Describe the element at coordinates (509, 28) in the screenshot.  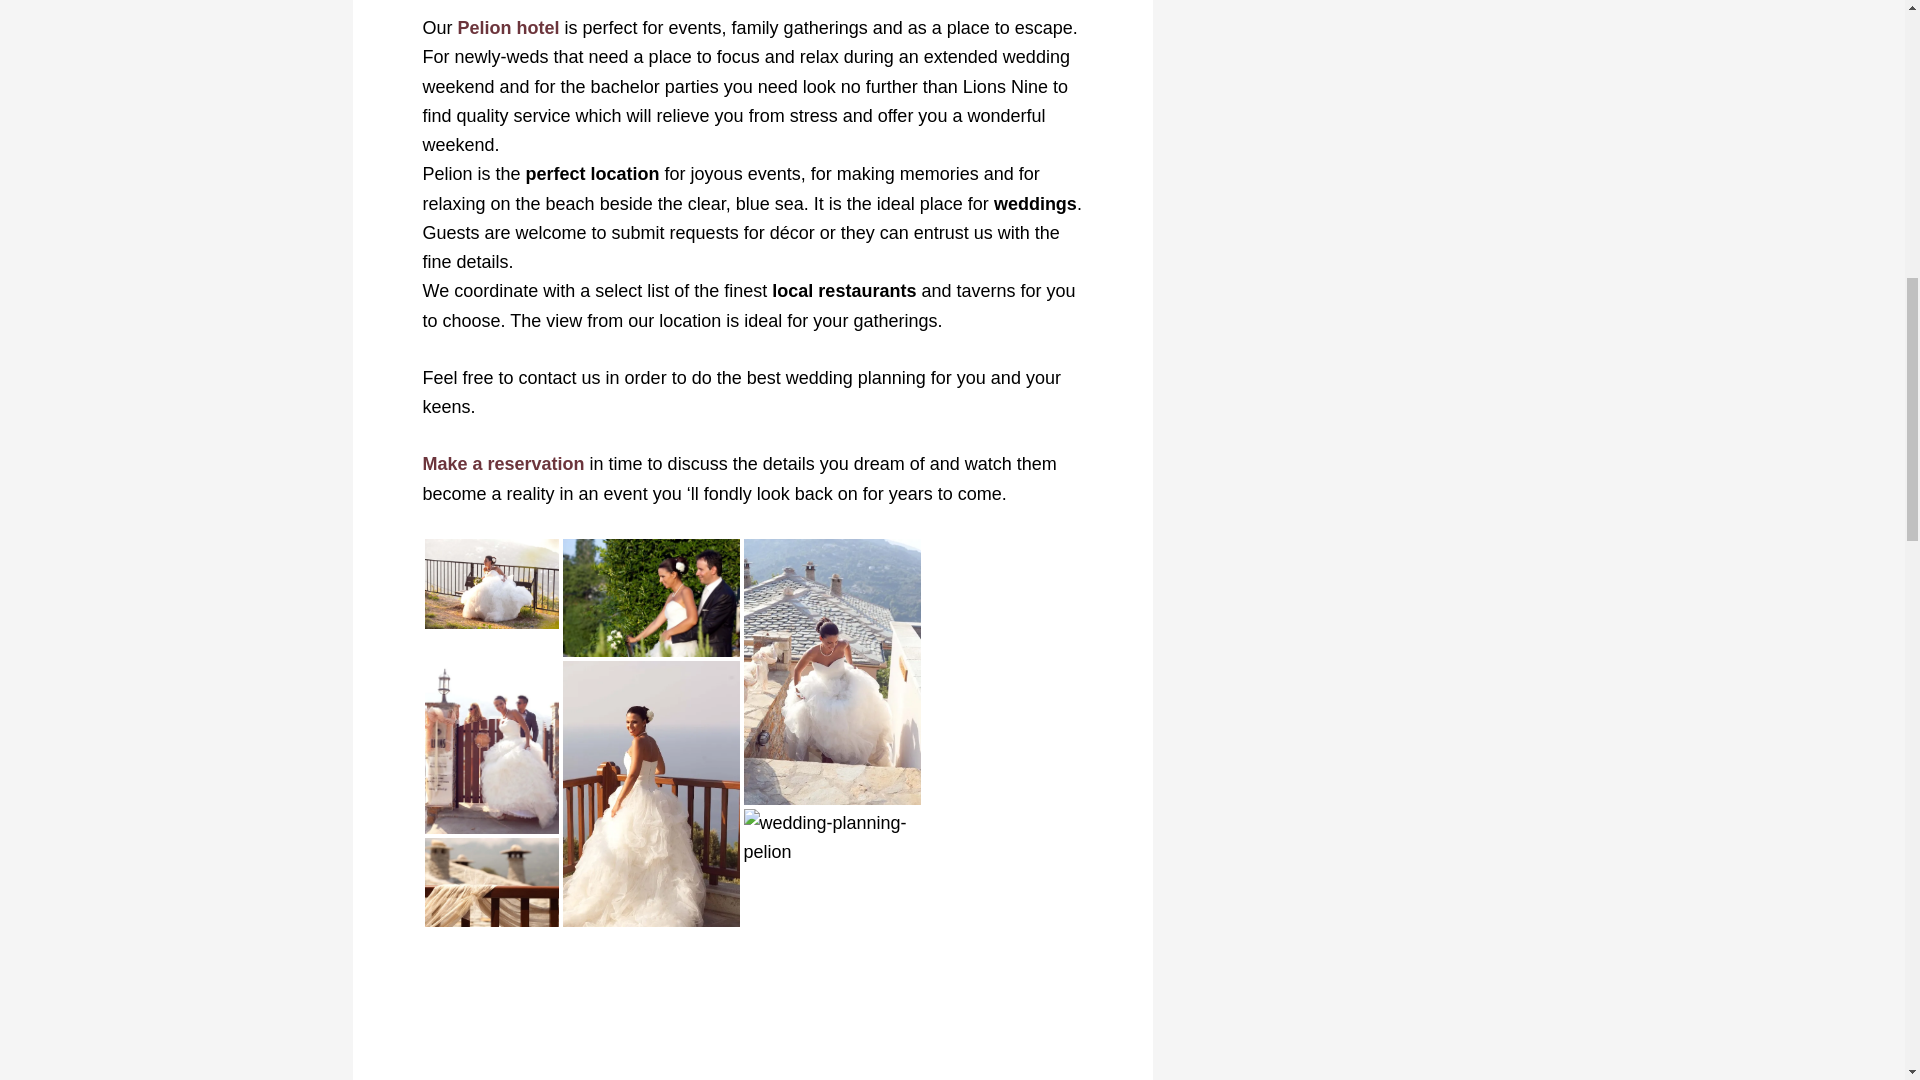
I see `Pelion hotel` at that location.